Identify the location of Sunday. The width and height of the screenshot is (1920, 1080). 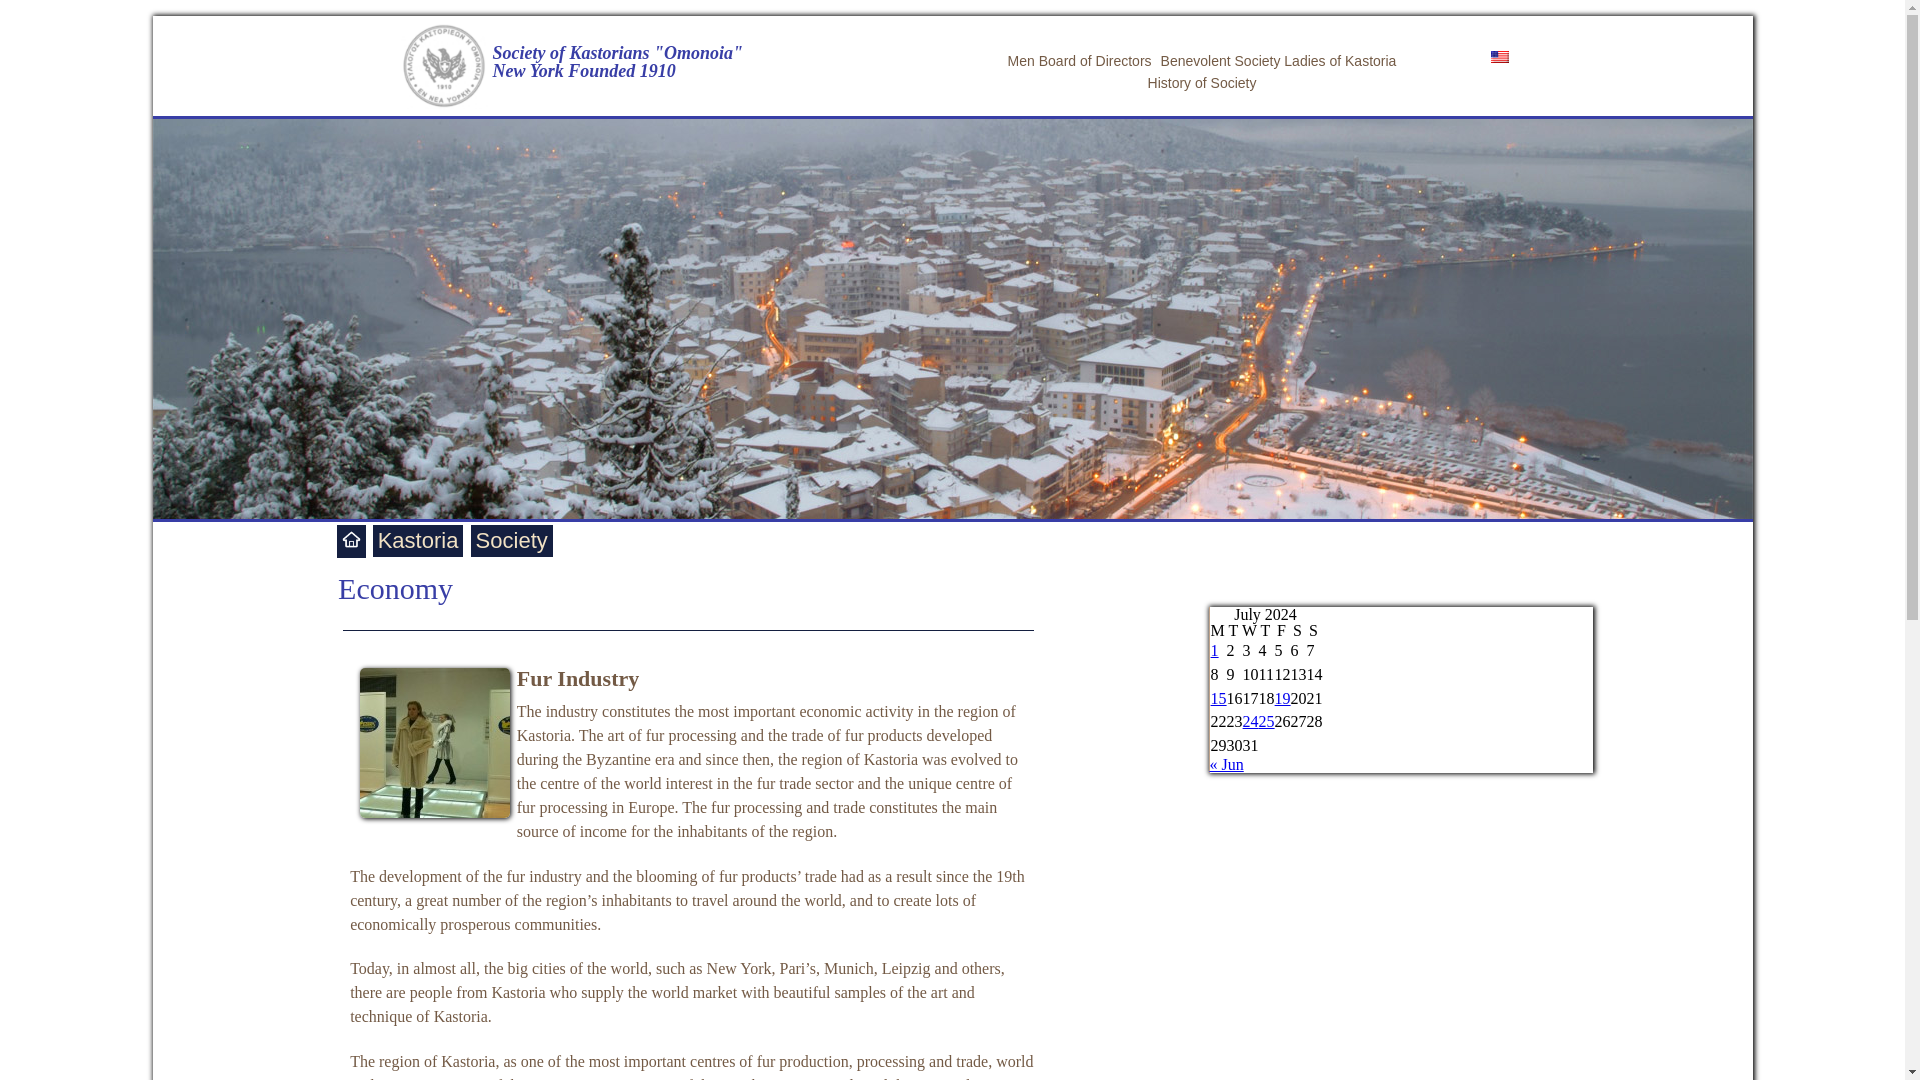
(1314, 631).